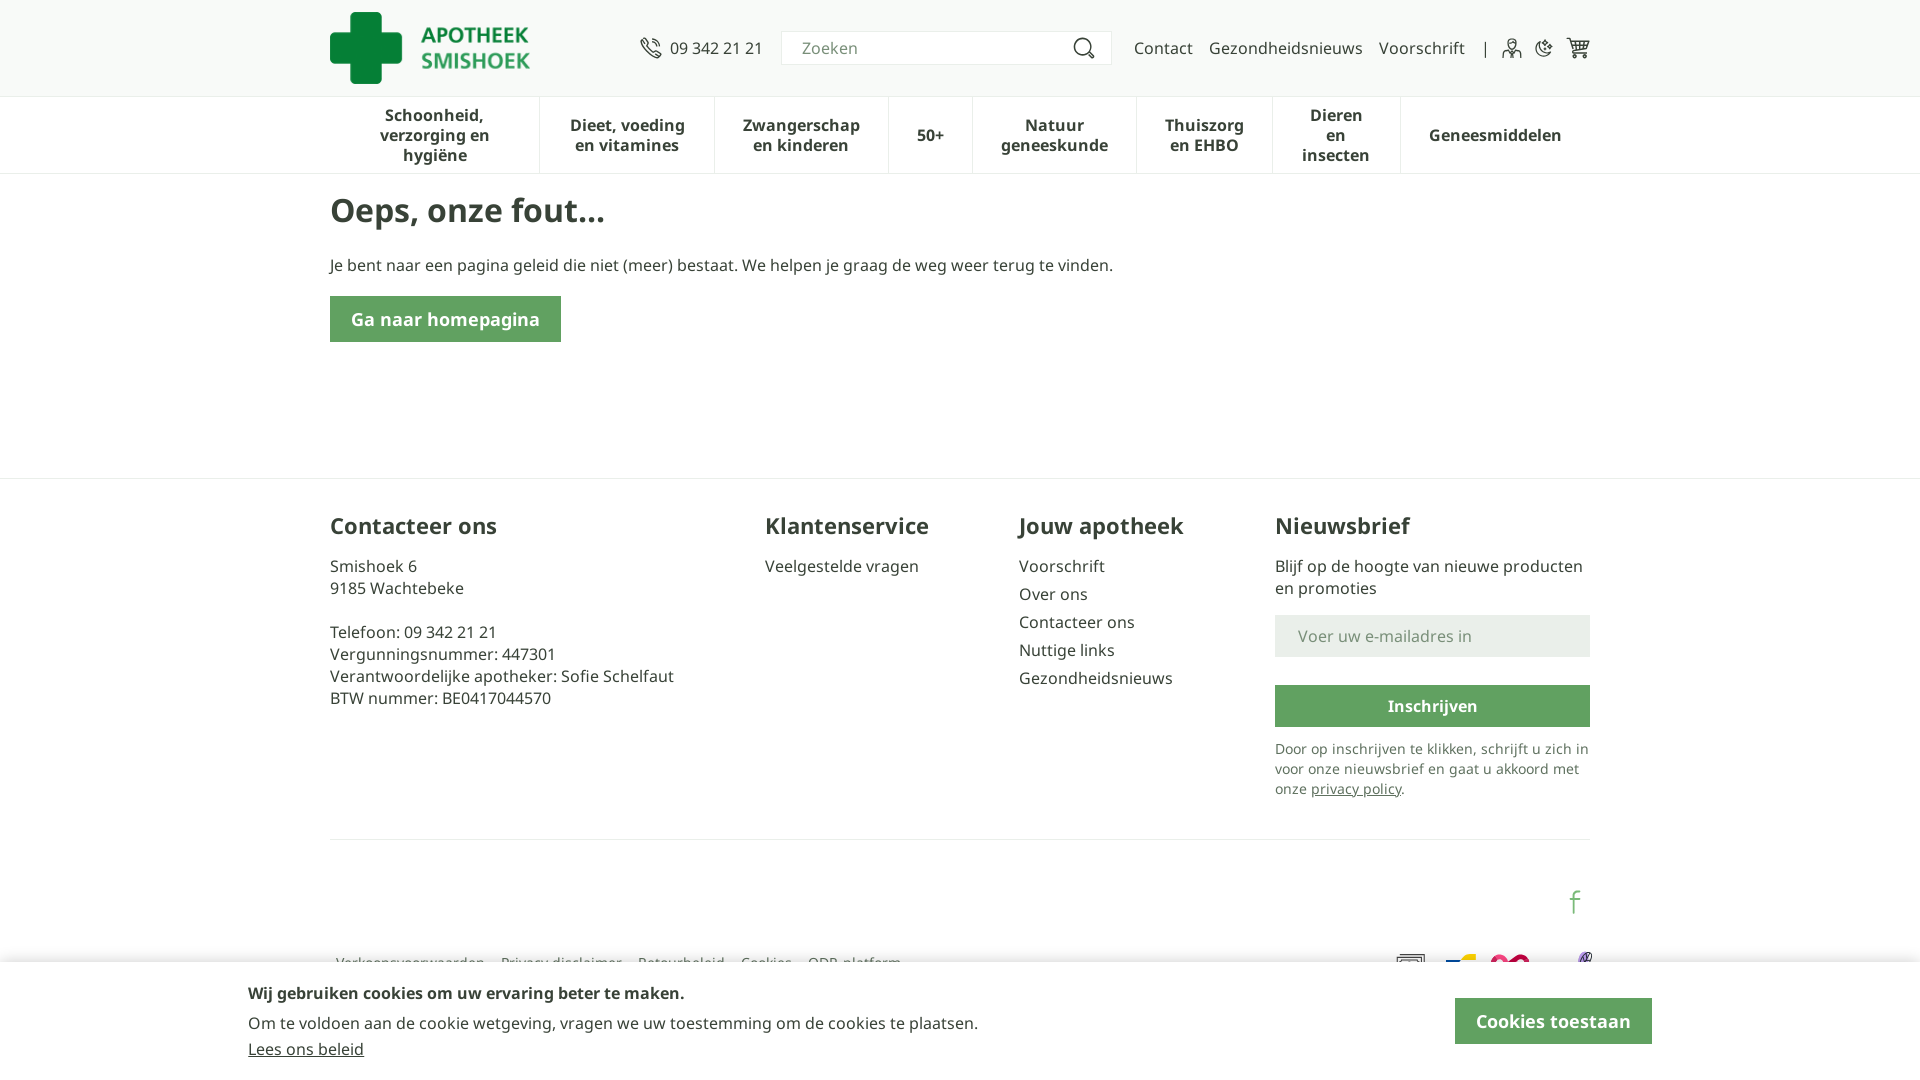 The width and height of the screenshot is (1920, 1080). Describe the element at coordinates (1578, 48) in the screenshot. I see `Winkelwagen` at that location.